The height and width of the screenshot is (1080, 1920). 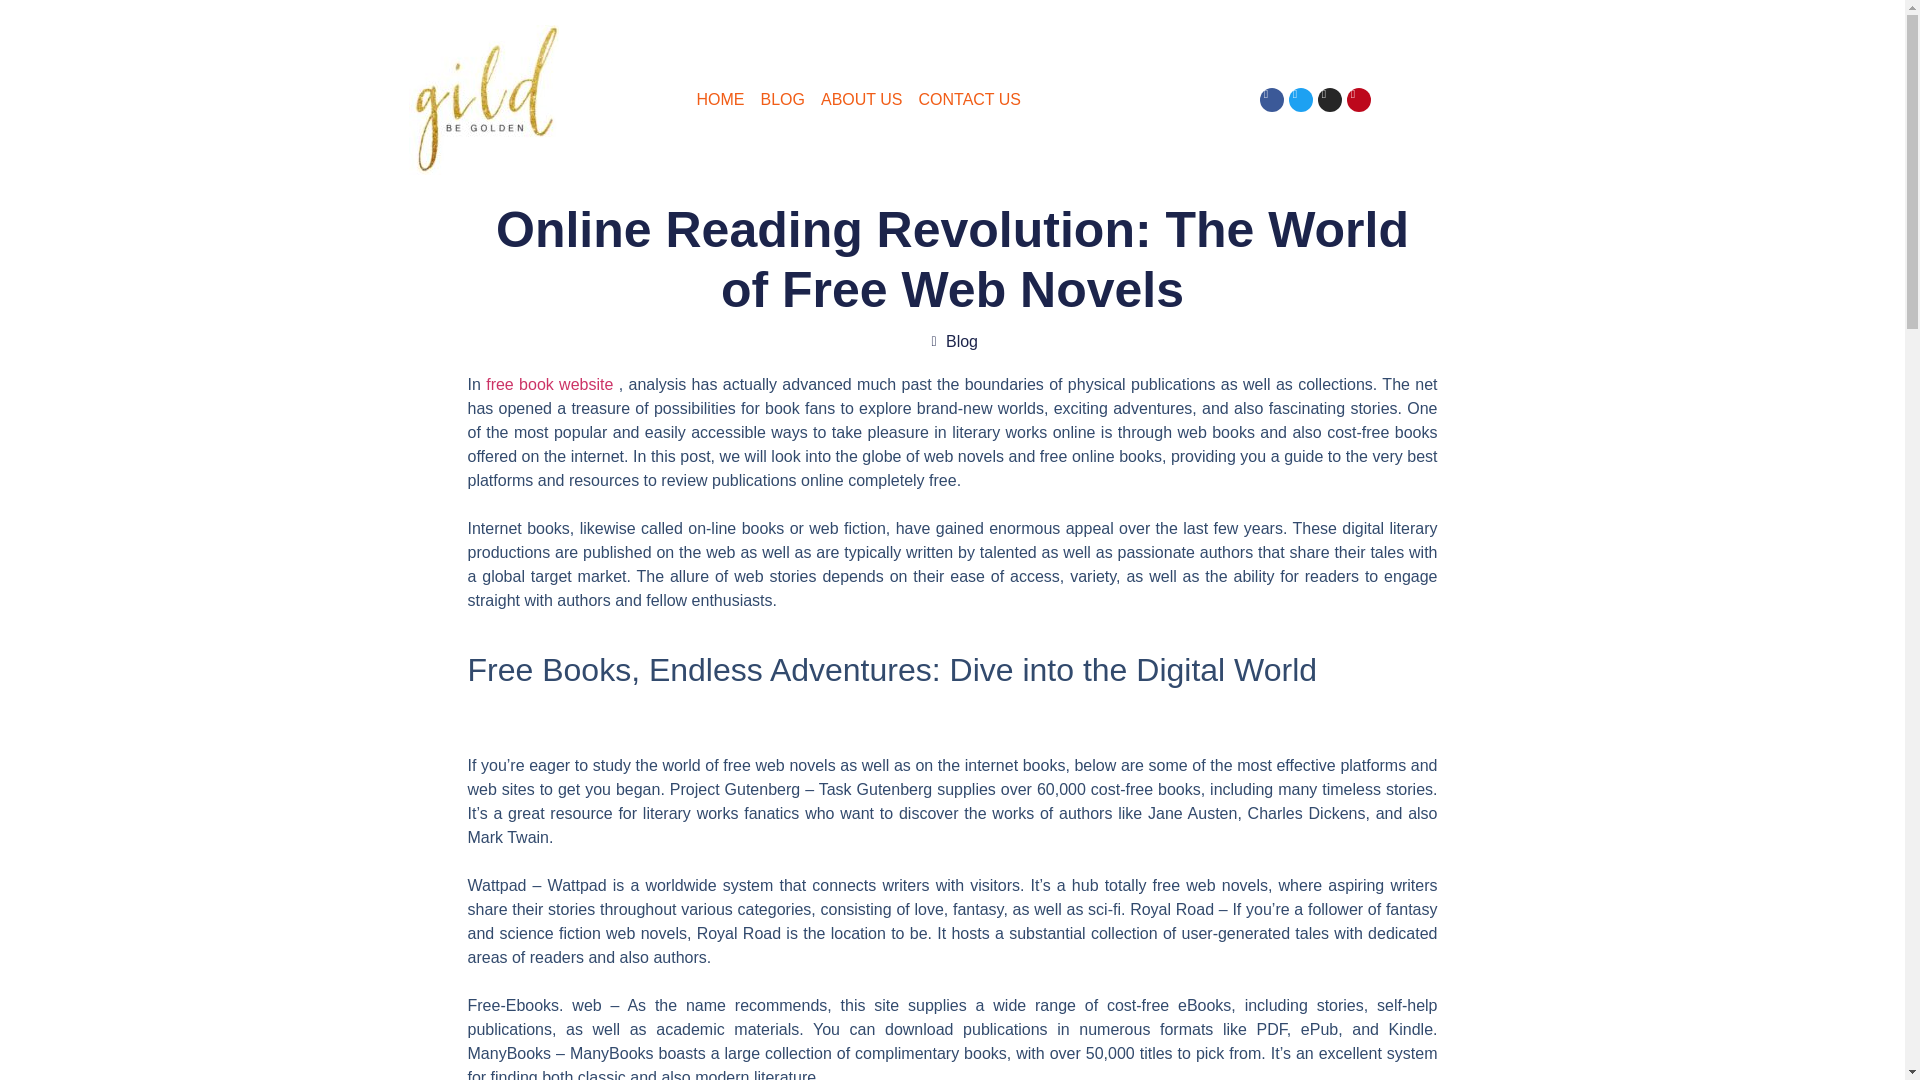 I want to click on HOME, so click(x=720, y=100).